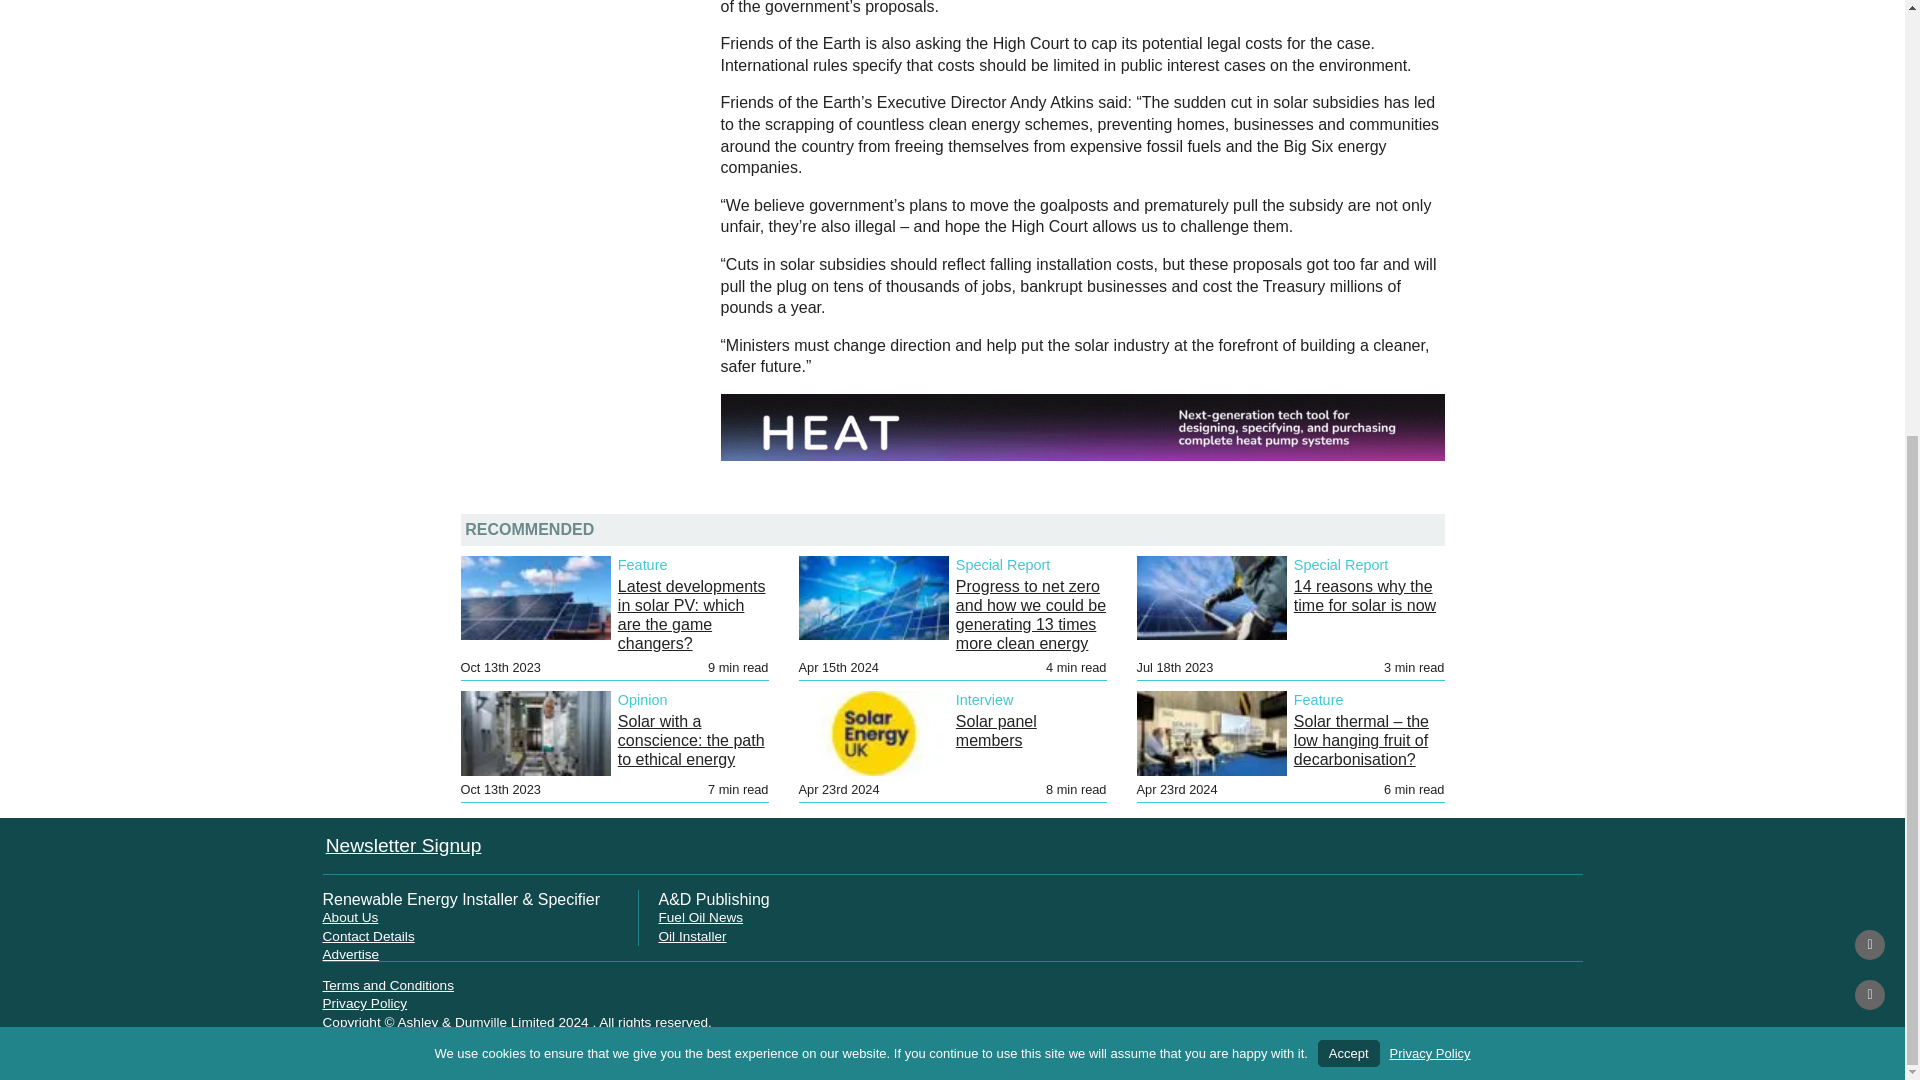 This screenshot has height=1080, width=1920. Describe the element at coordinates (996, 730) in the screenshot. I see `Solar panel members` at that location.